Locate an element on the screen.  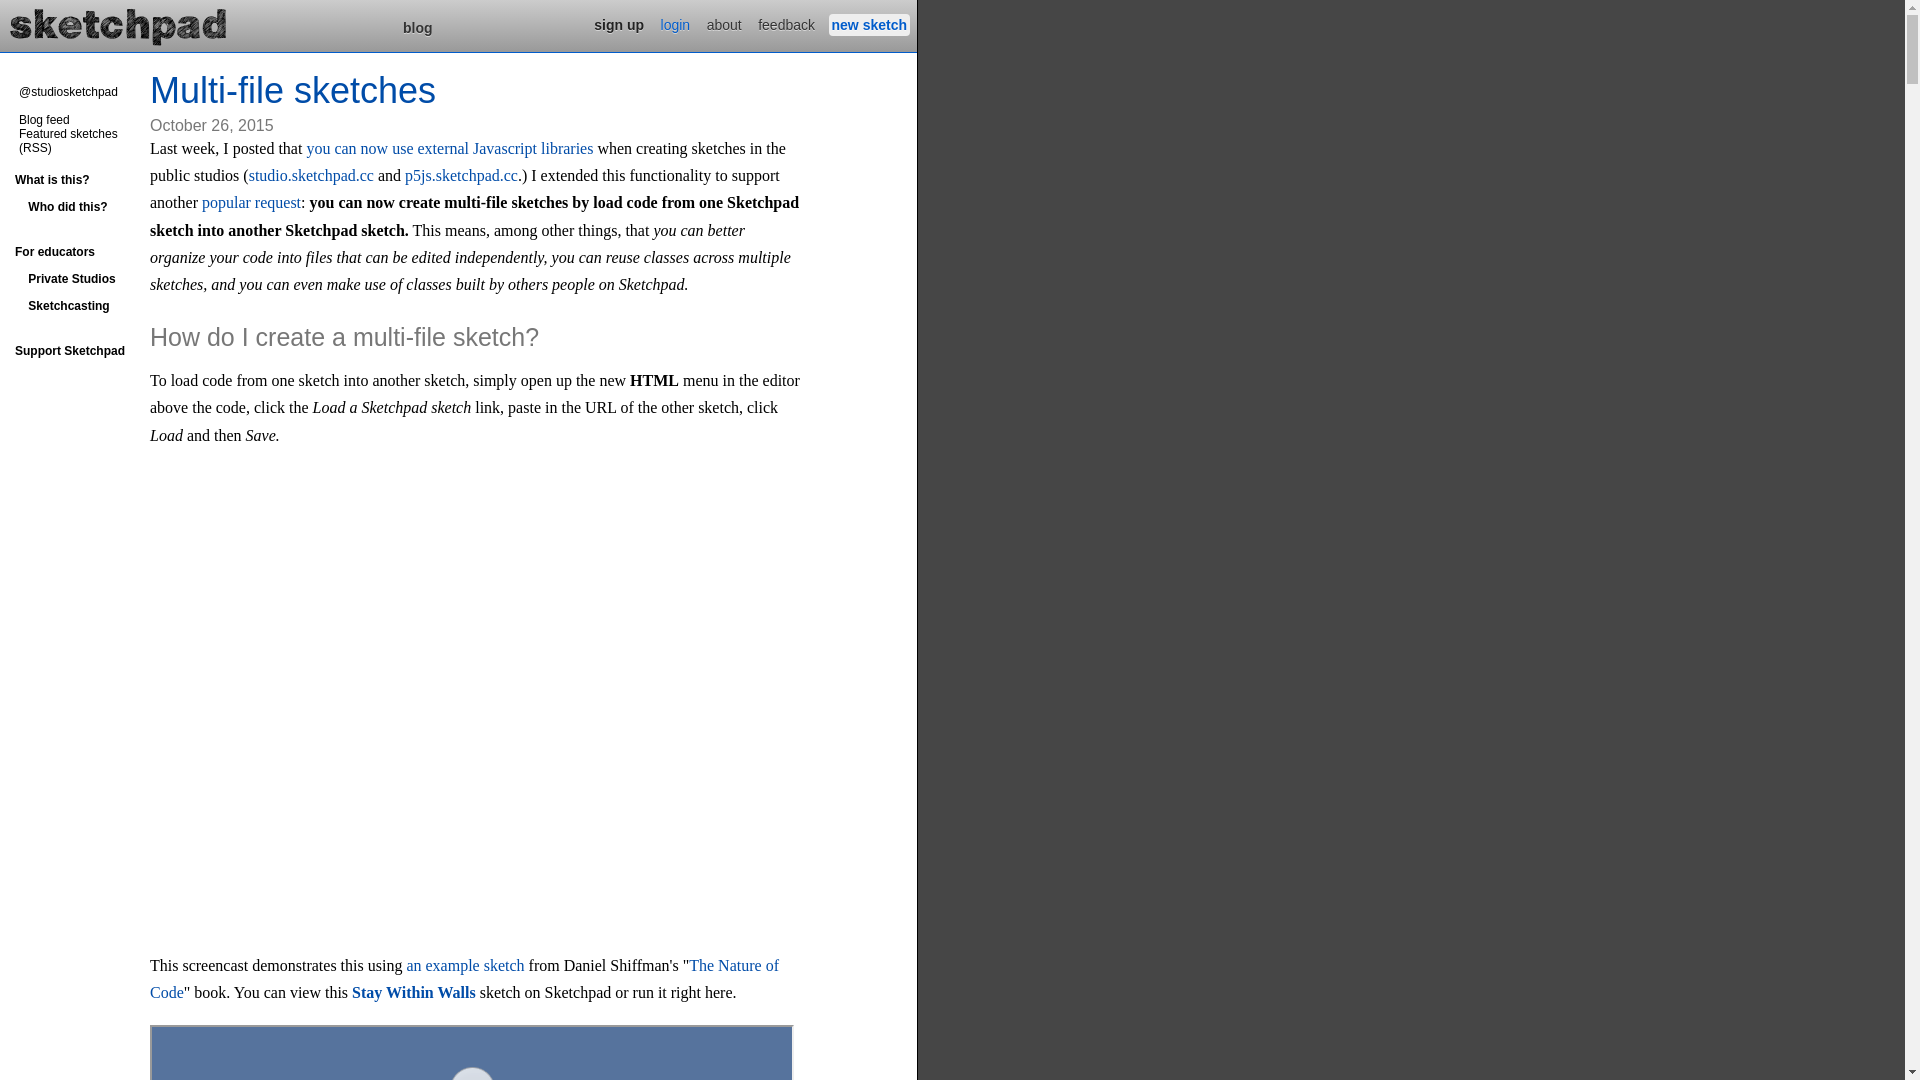
Support Sketchpad is located at coordinates (78, 351).